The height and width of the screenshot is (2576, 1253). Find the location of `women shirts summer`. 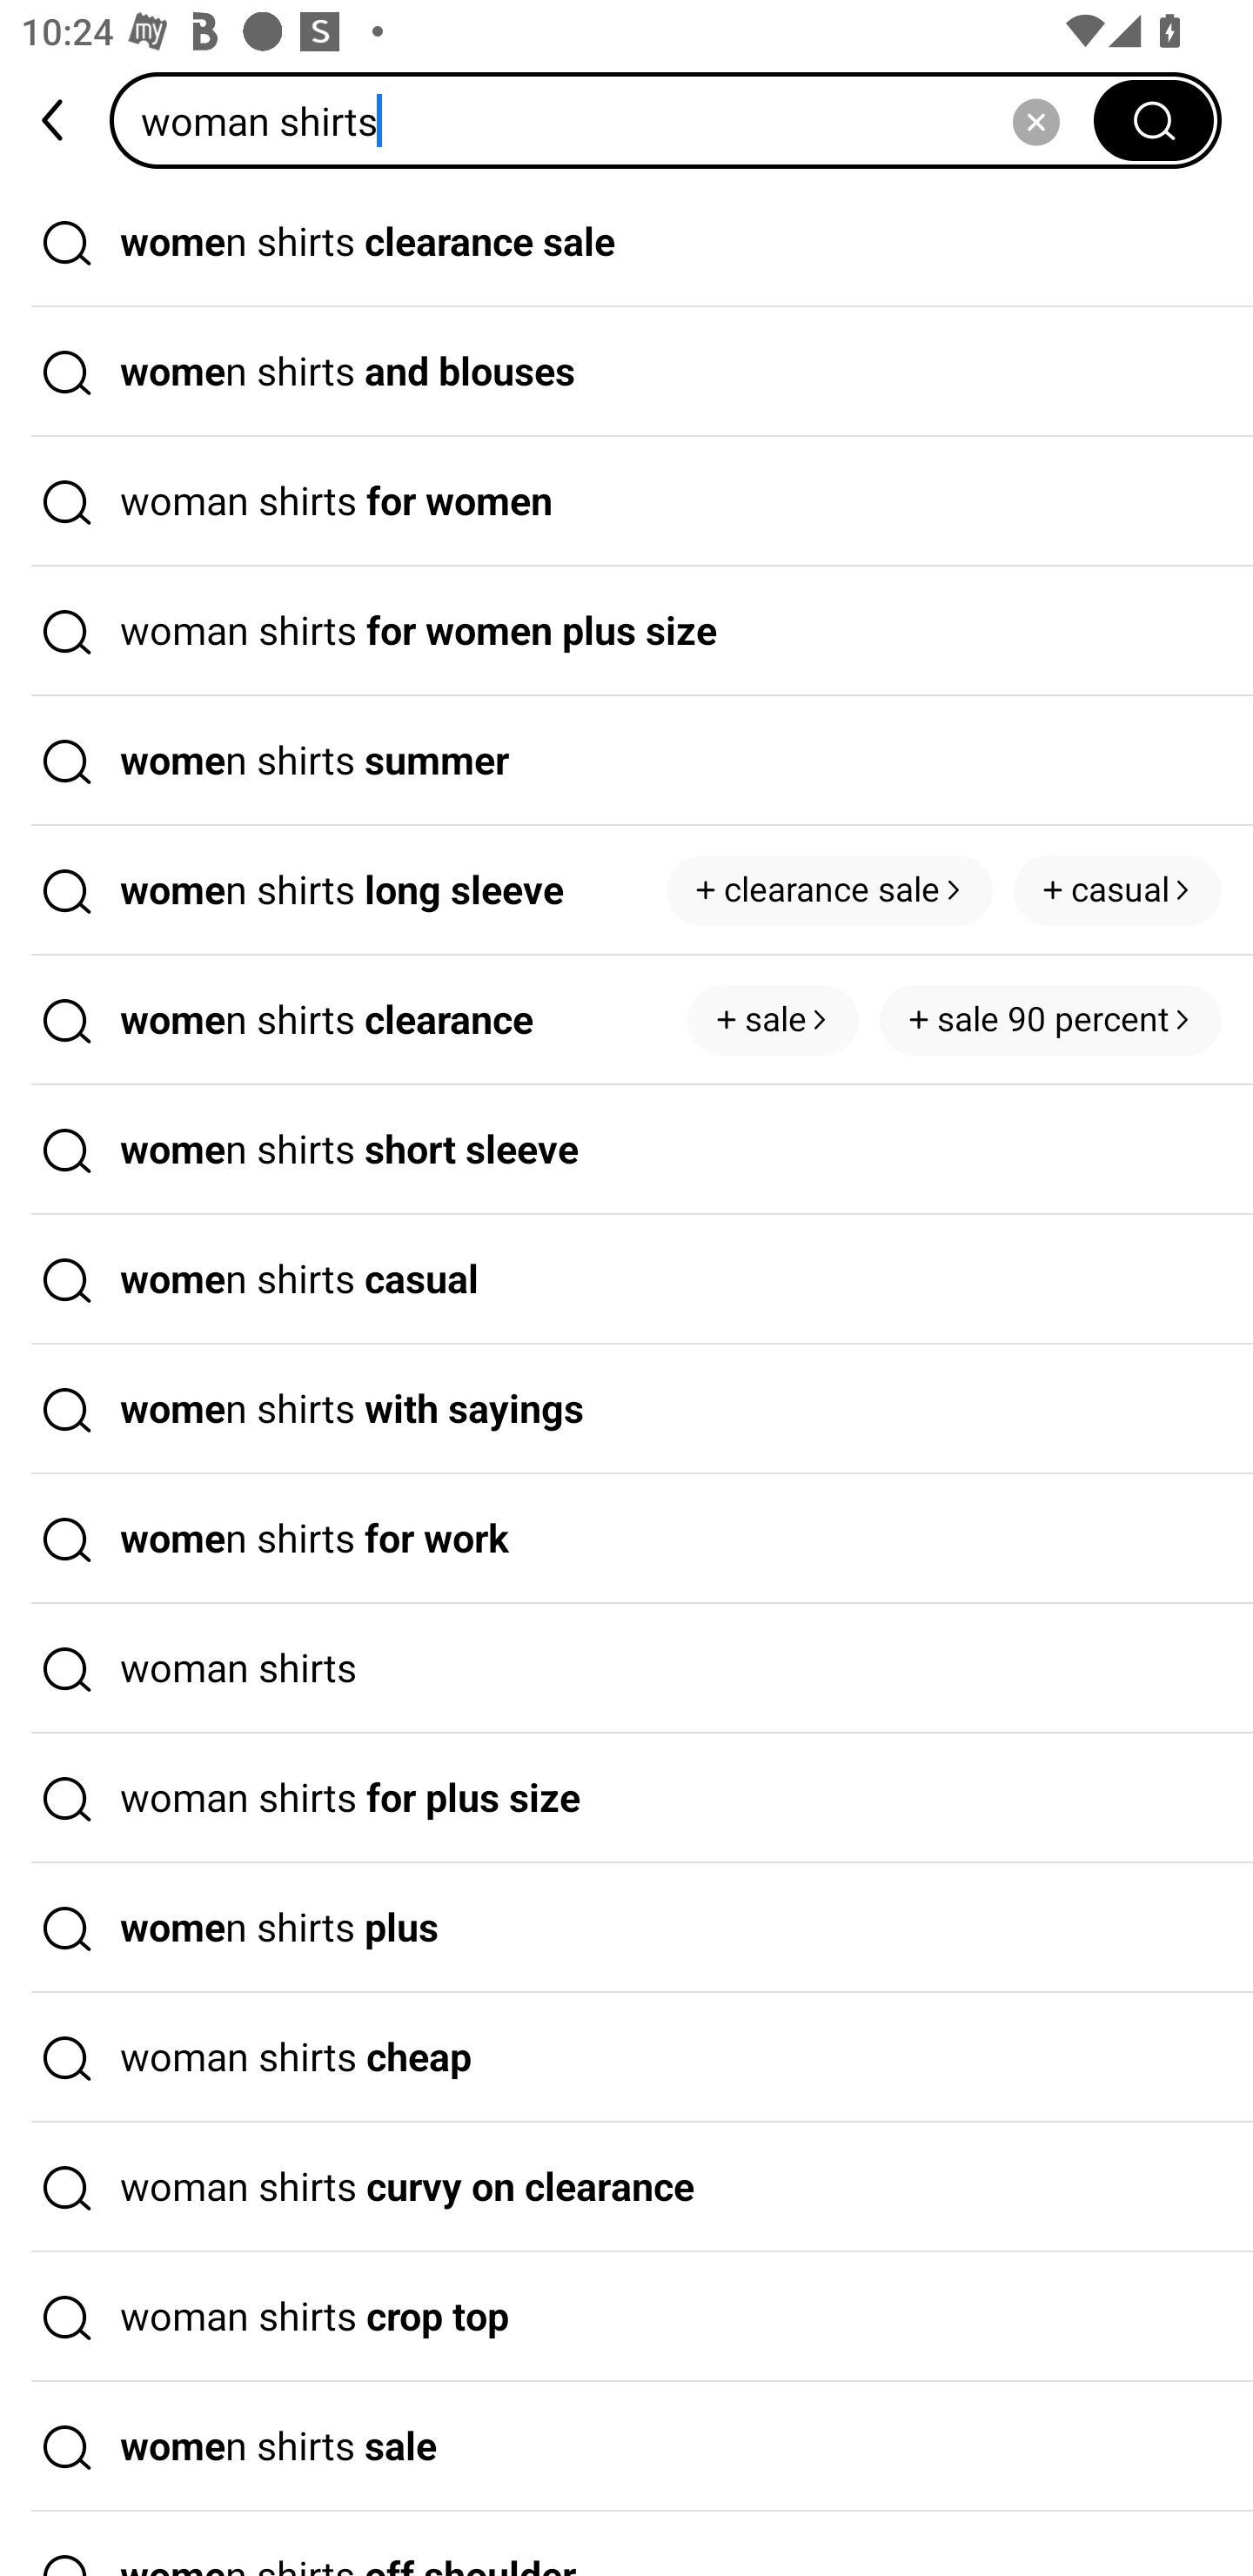

women shirts summer is located at coordinates (626, 761).